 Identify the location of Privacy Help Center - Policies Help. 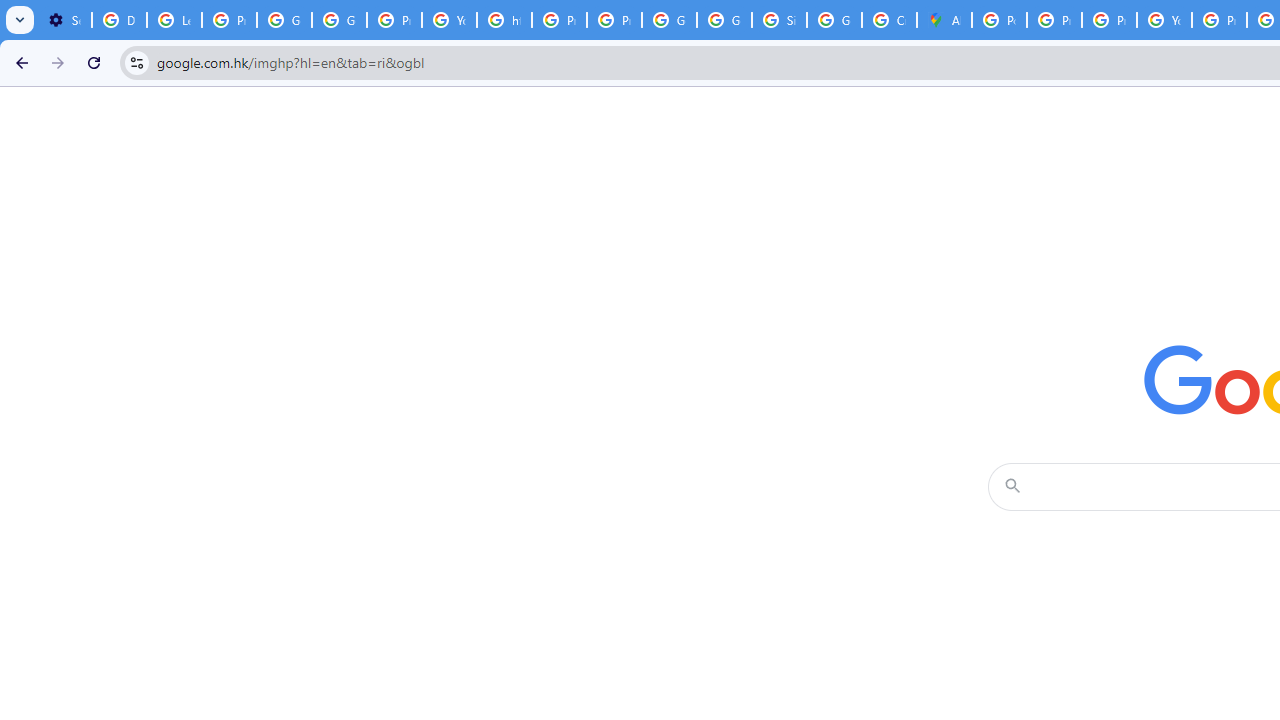
(1054, 20).